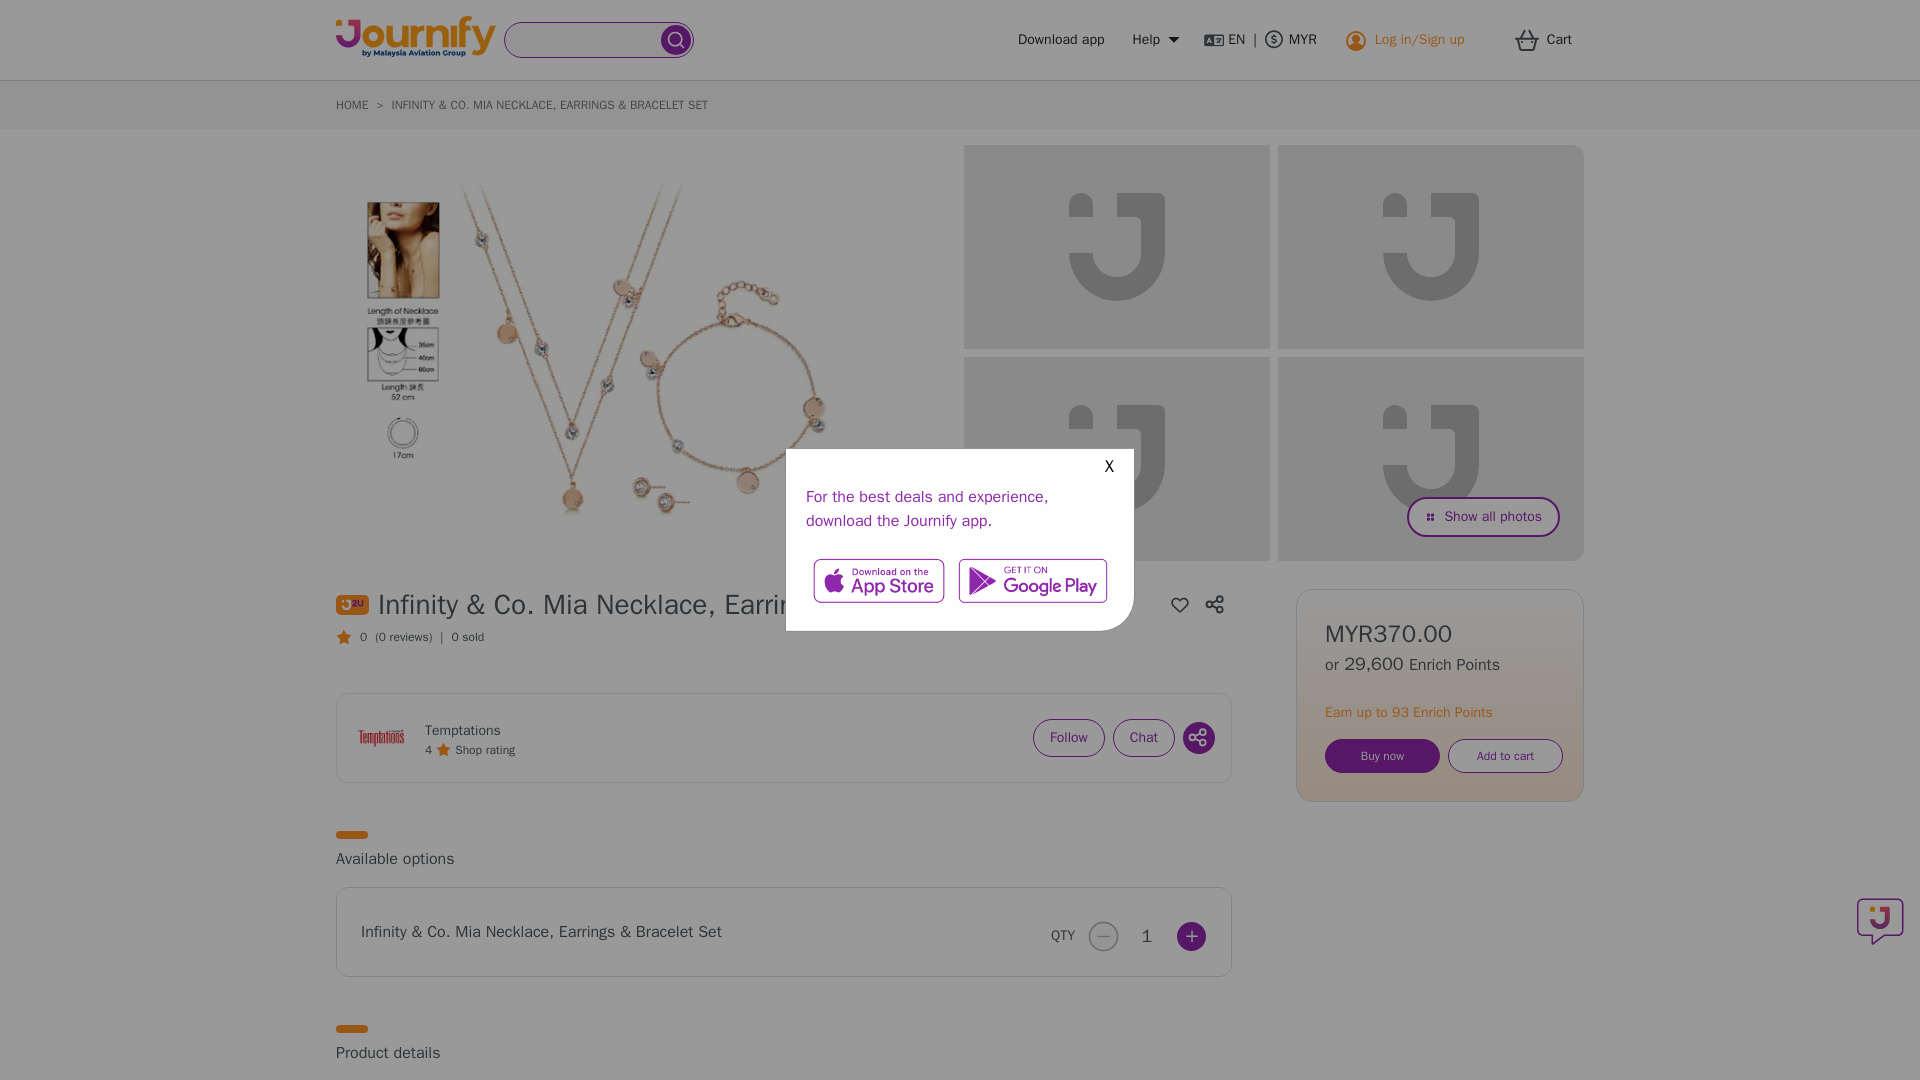  I want to click on Search, so click(583, 40).